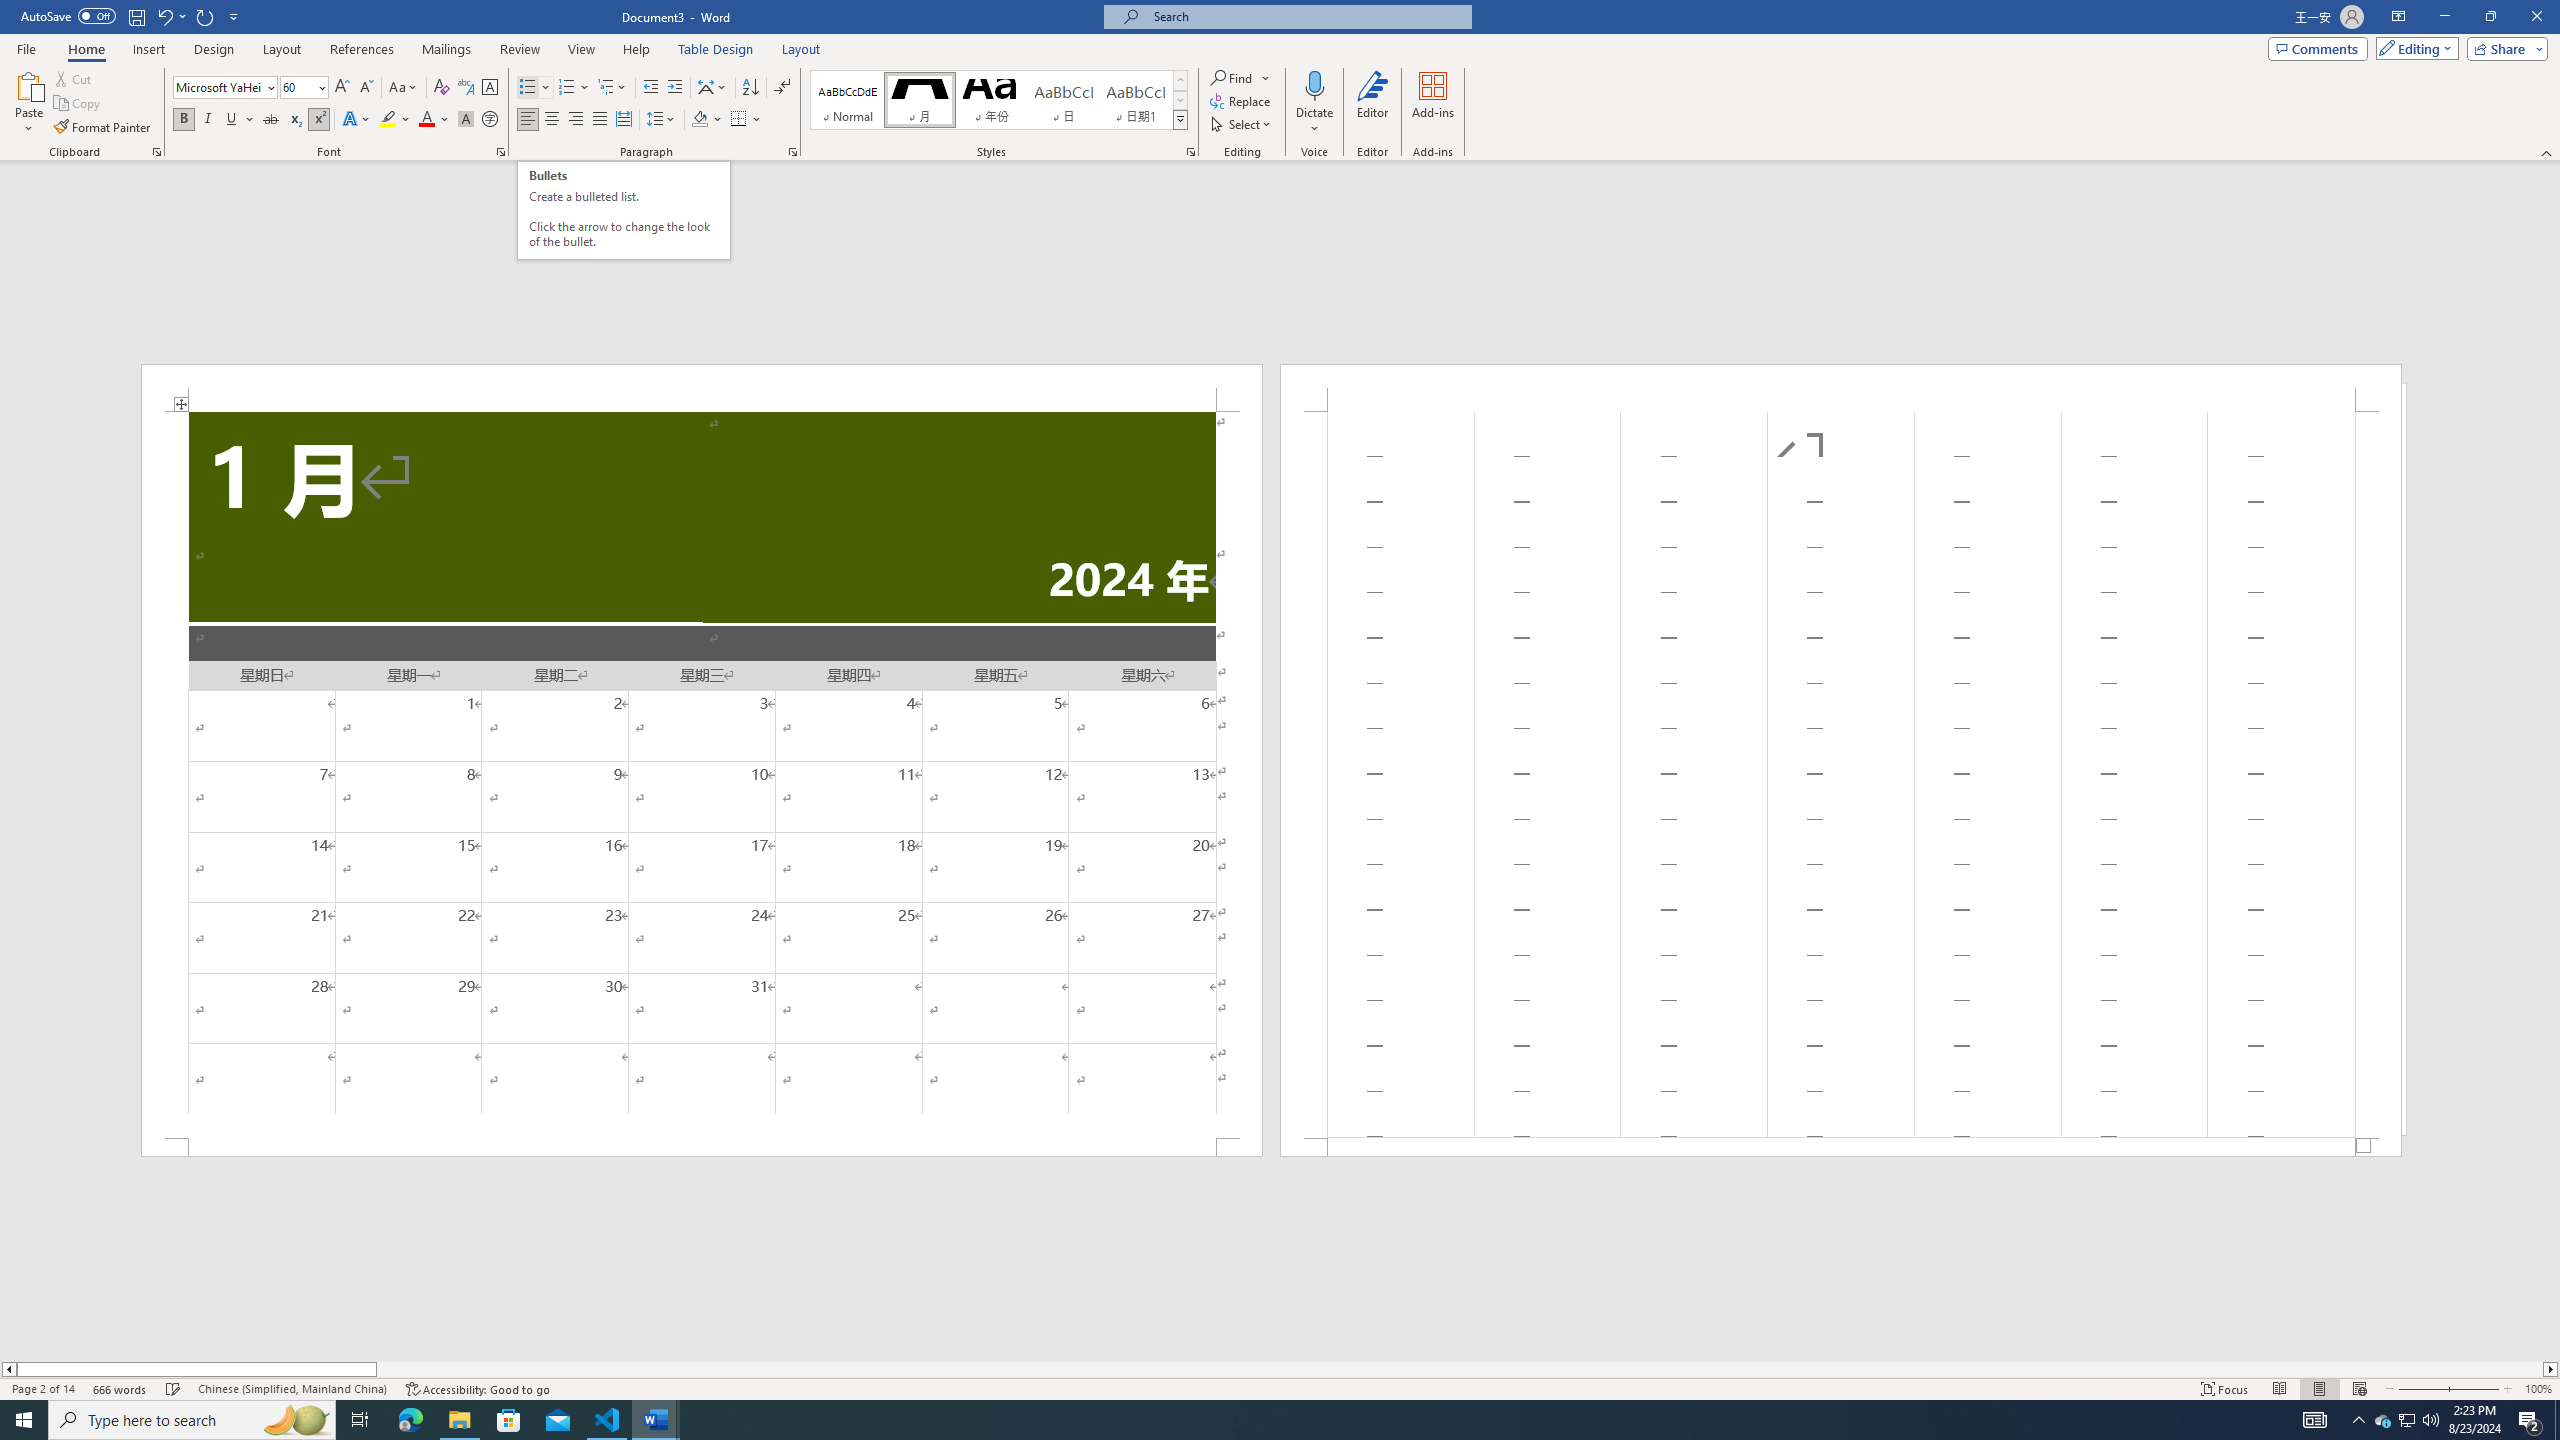 Image resolution: width=2560 pixels, height=1440 pixels. What do you see at coordinates (582, 49) in the screenshot?
I see `View` at bounding box center [582, 49].